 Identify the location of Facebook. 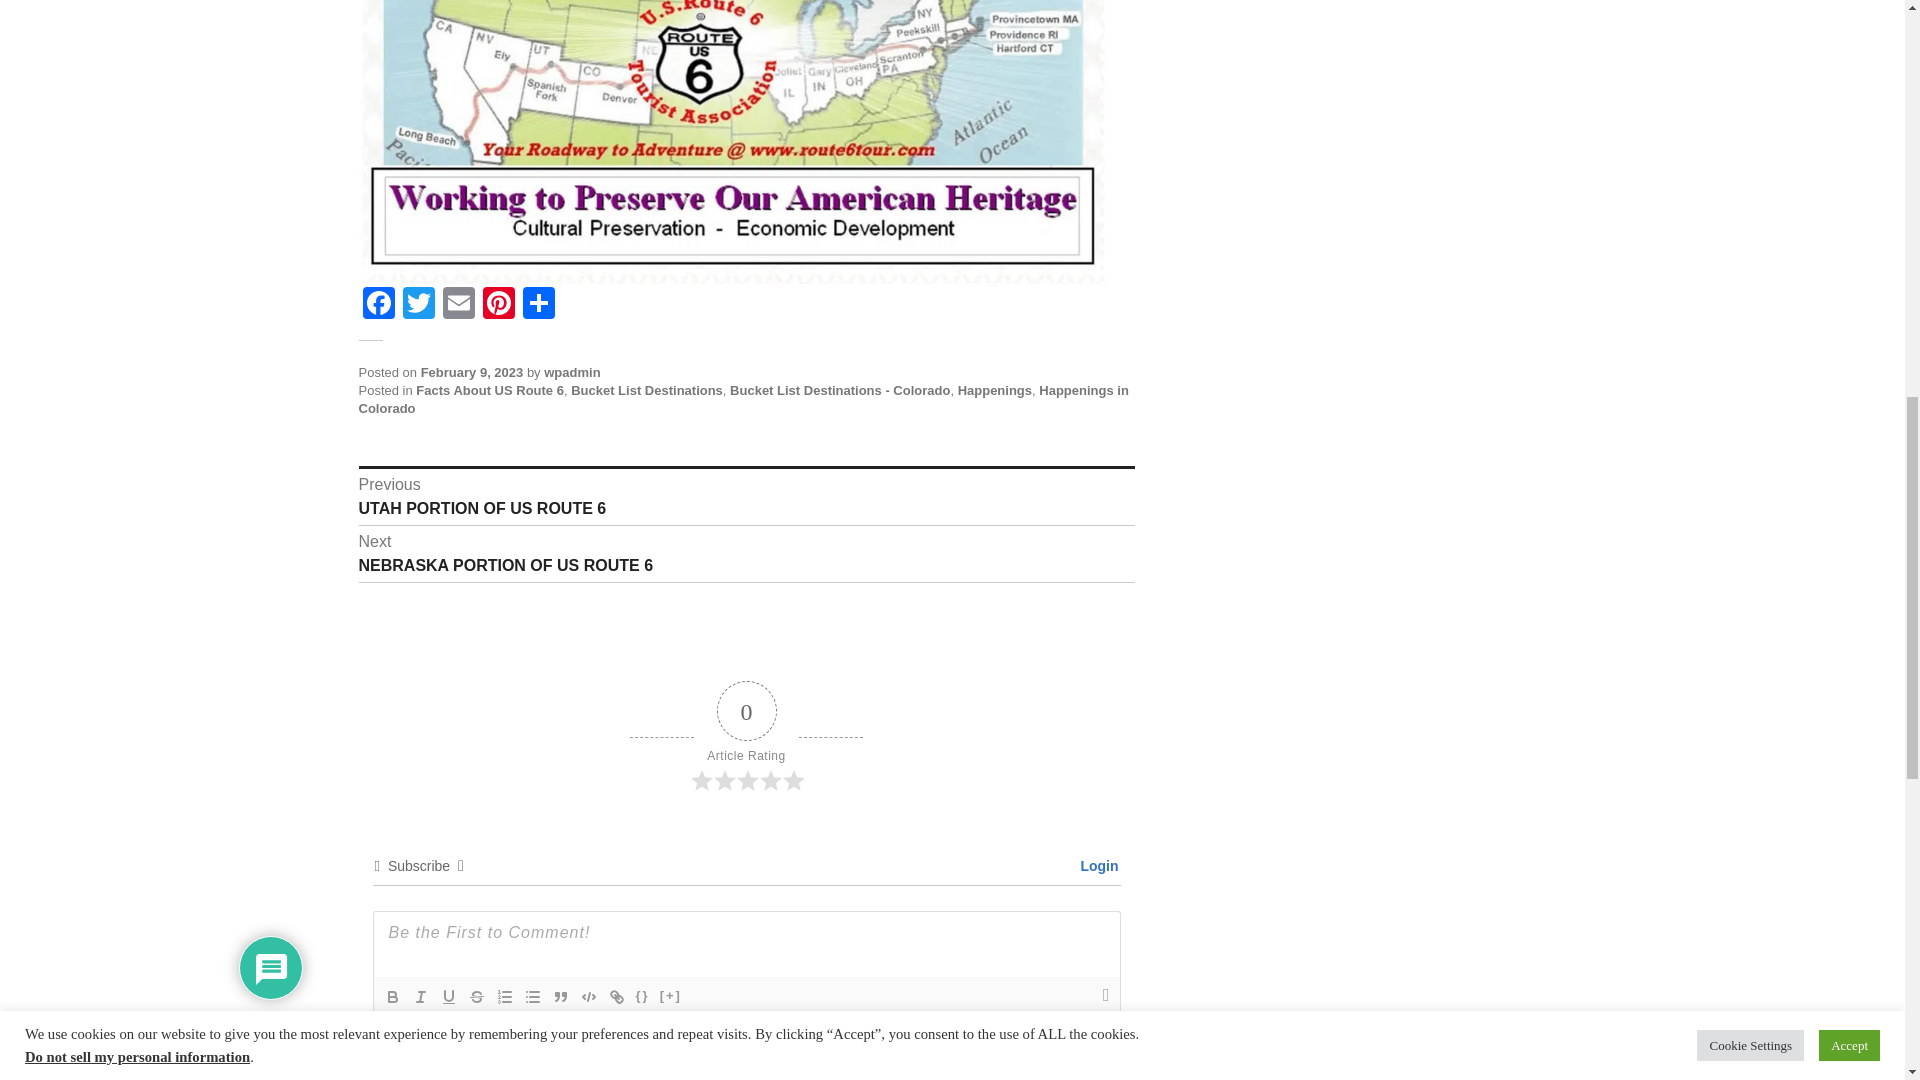
(377, 306).